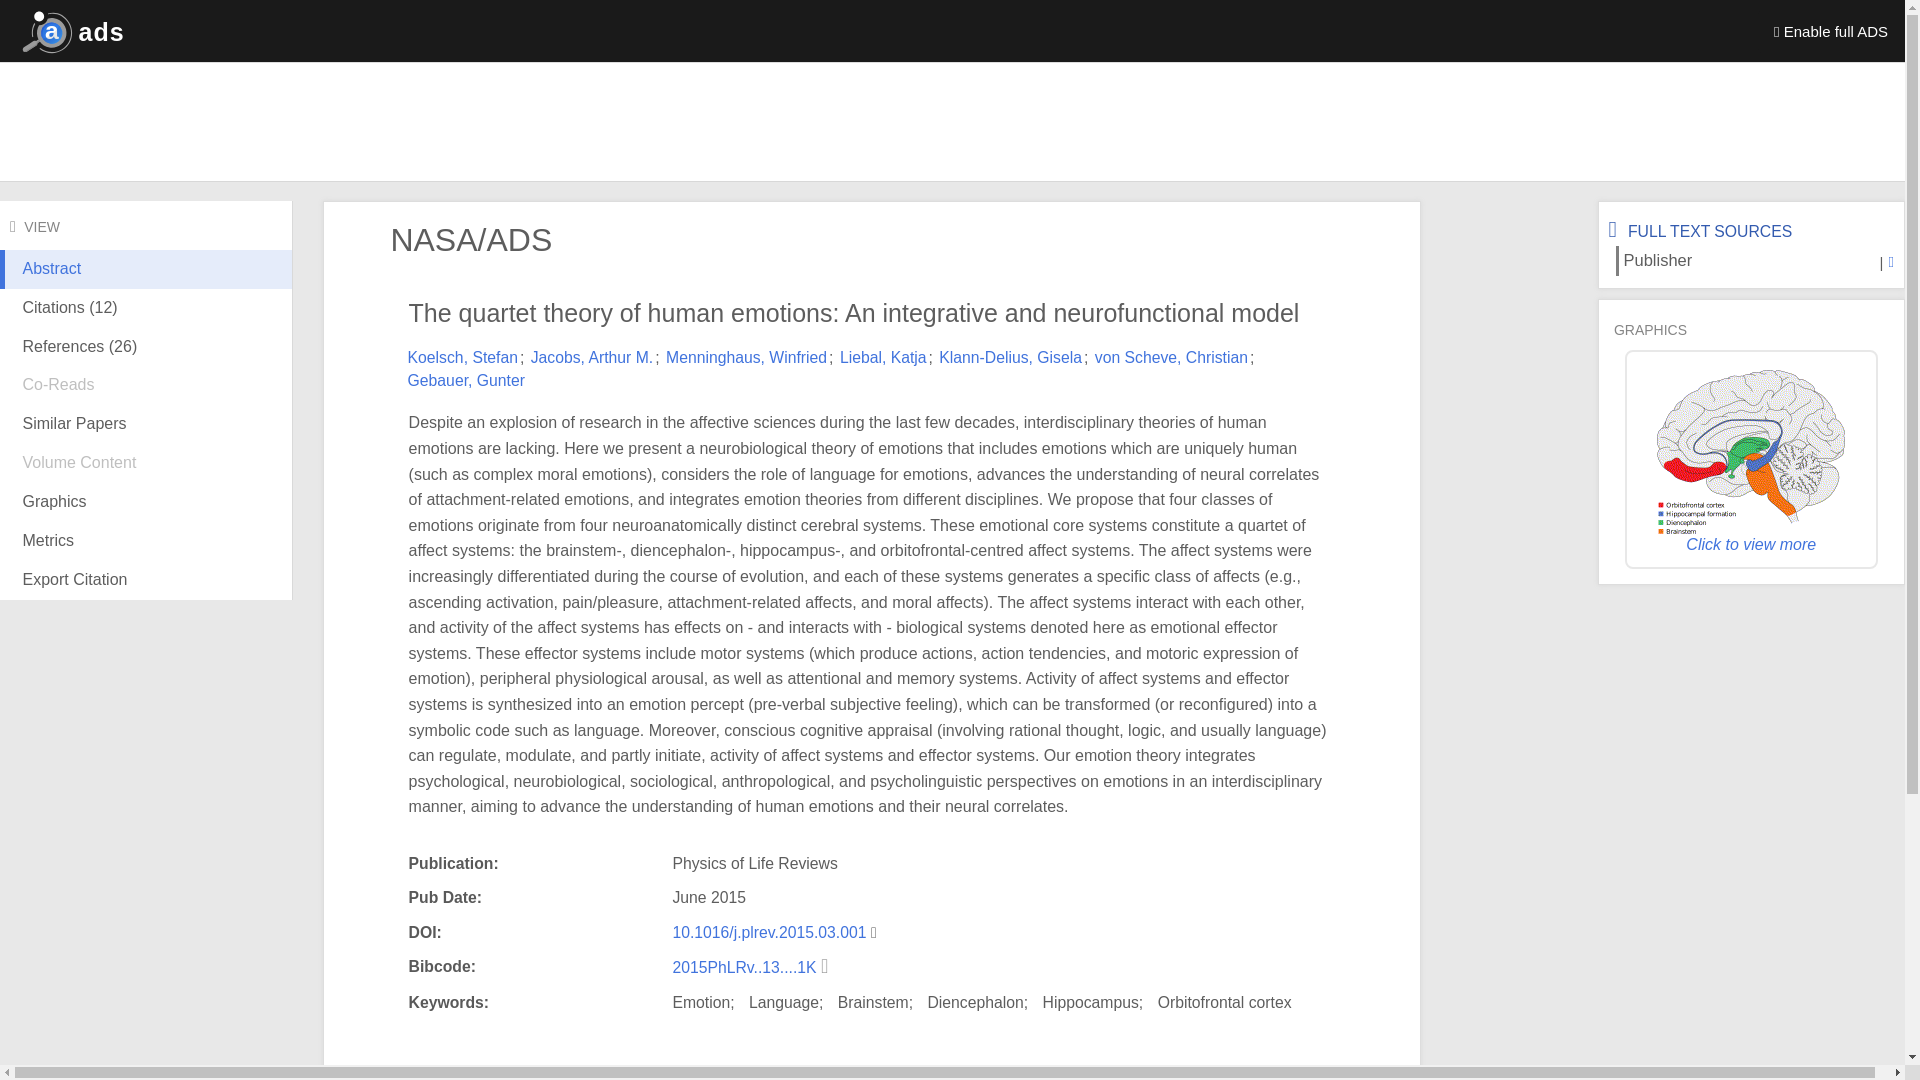 The height and width of the screenshot is (1080, 1920). What do you see at coordinates (146, 580) in the screenshot?
I see `Export Citation` at bounding box center [146, 580].